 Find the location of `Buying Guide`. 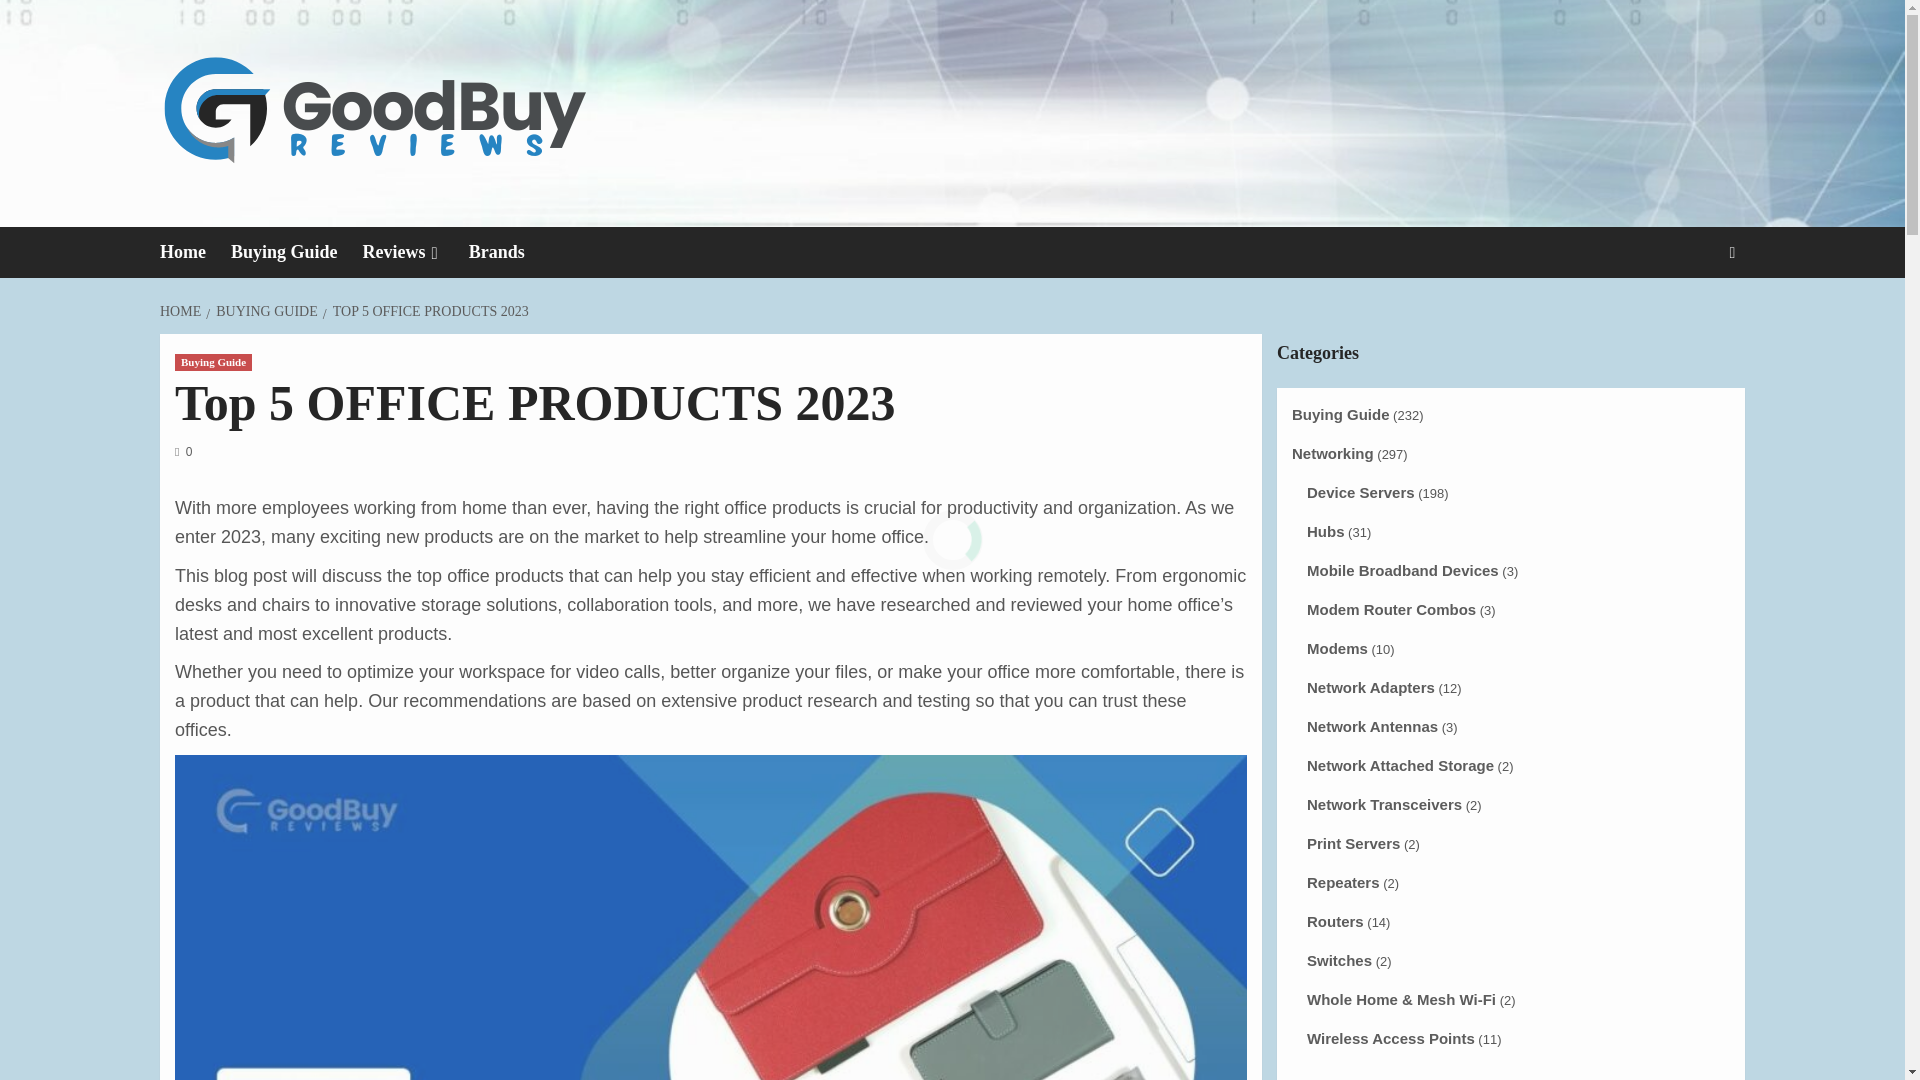

Buying Guide is located at coordinates (296, 252).